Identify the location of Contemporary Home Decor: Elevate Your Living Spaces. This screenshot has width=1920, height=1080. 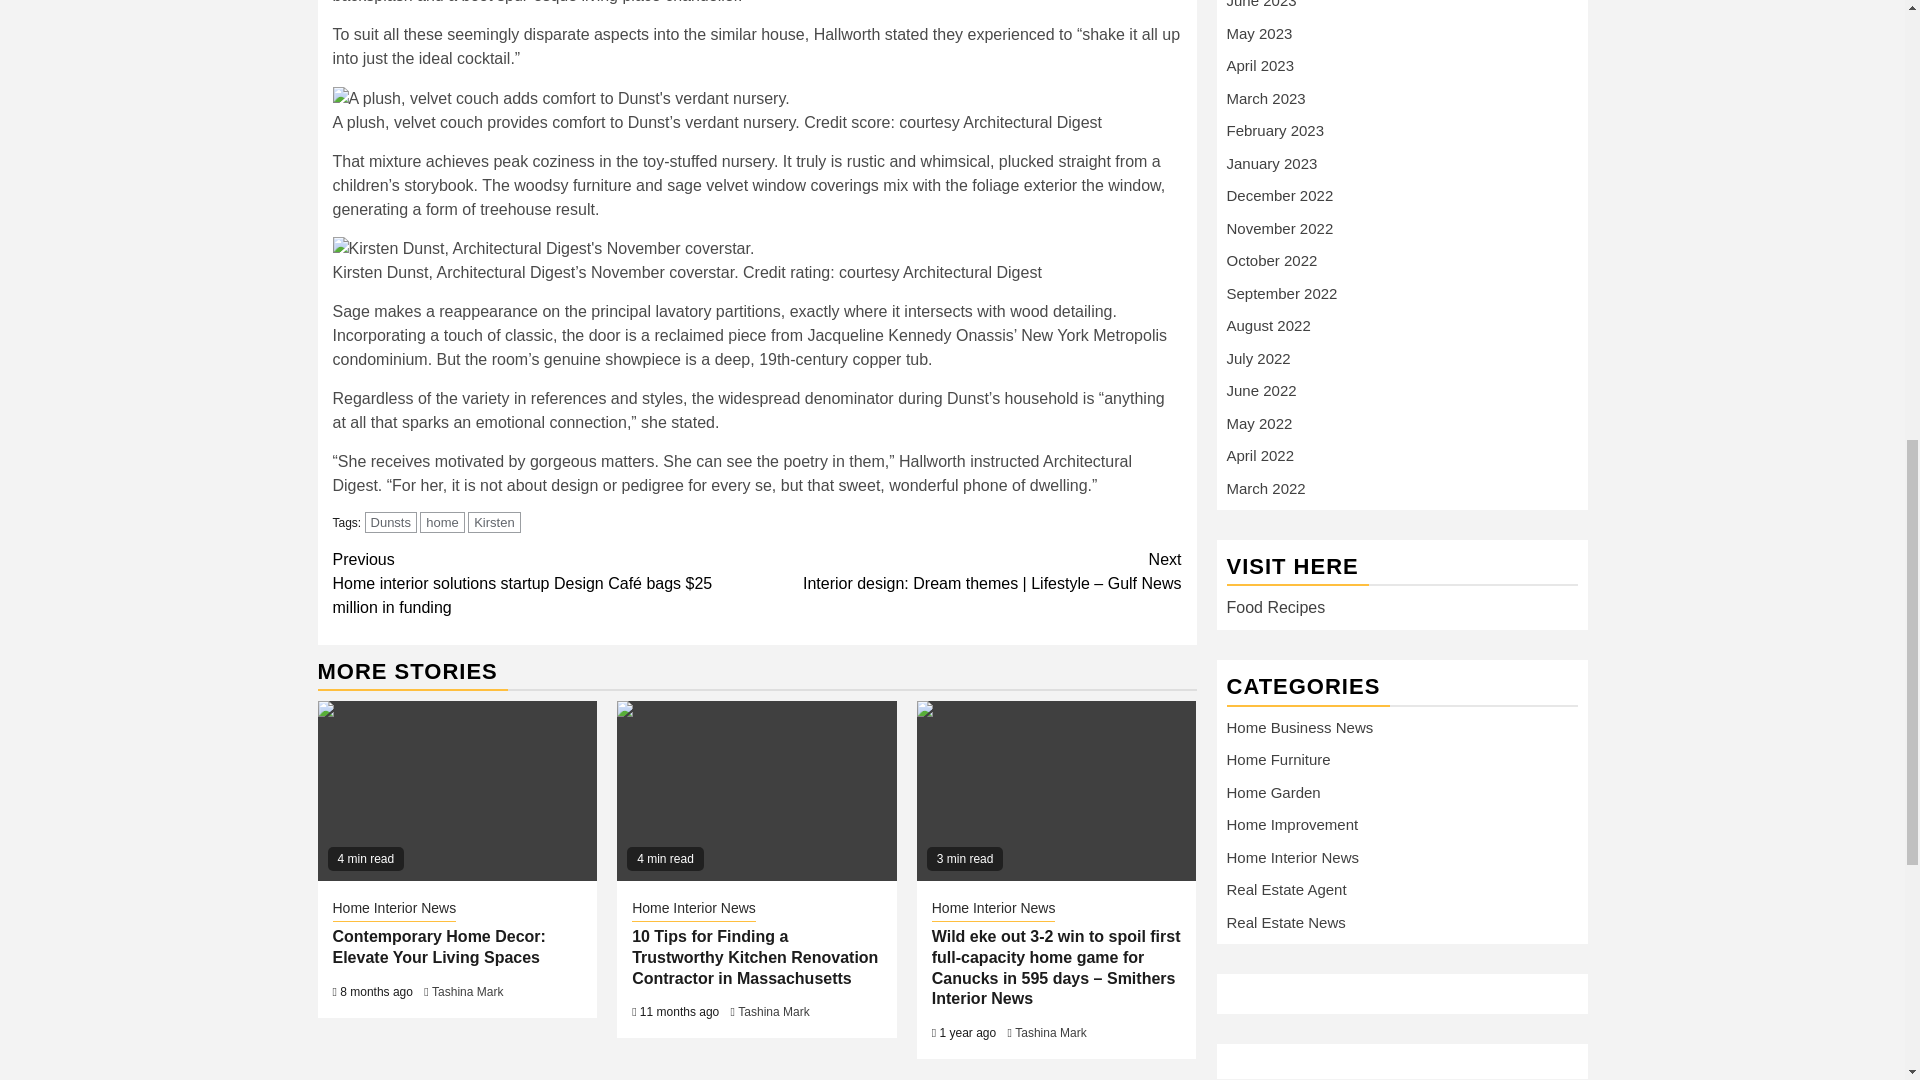
(438, 946).